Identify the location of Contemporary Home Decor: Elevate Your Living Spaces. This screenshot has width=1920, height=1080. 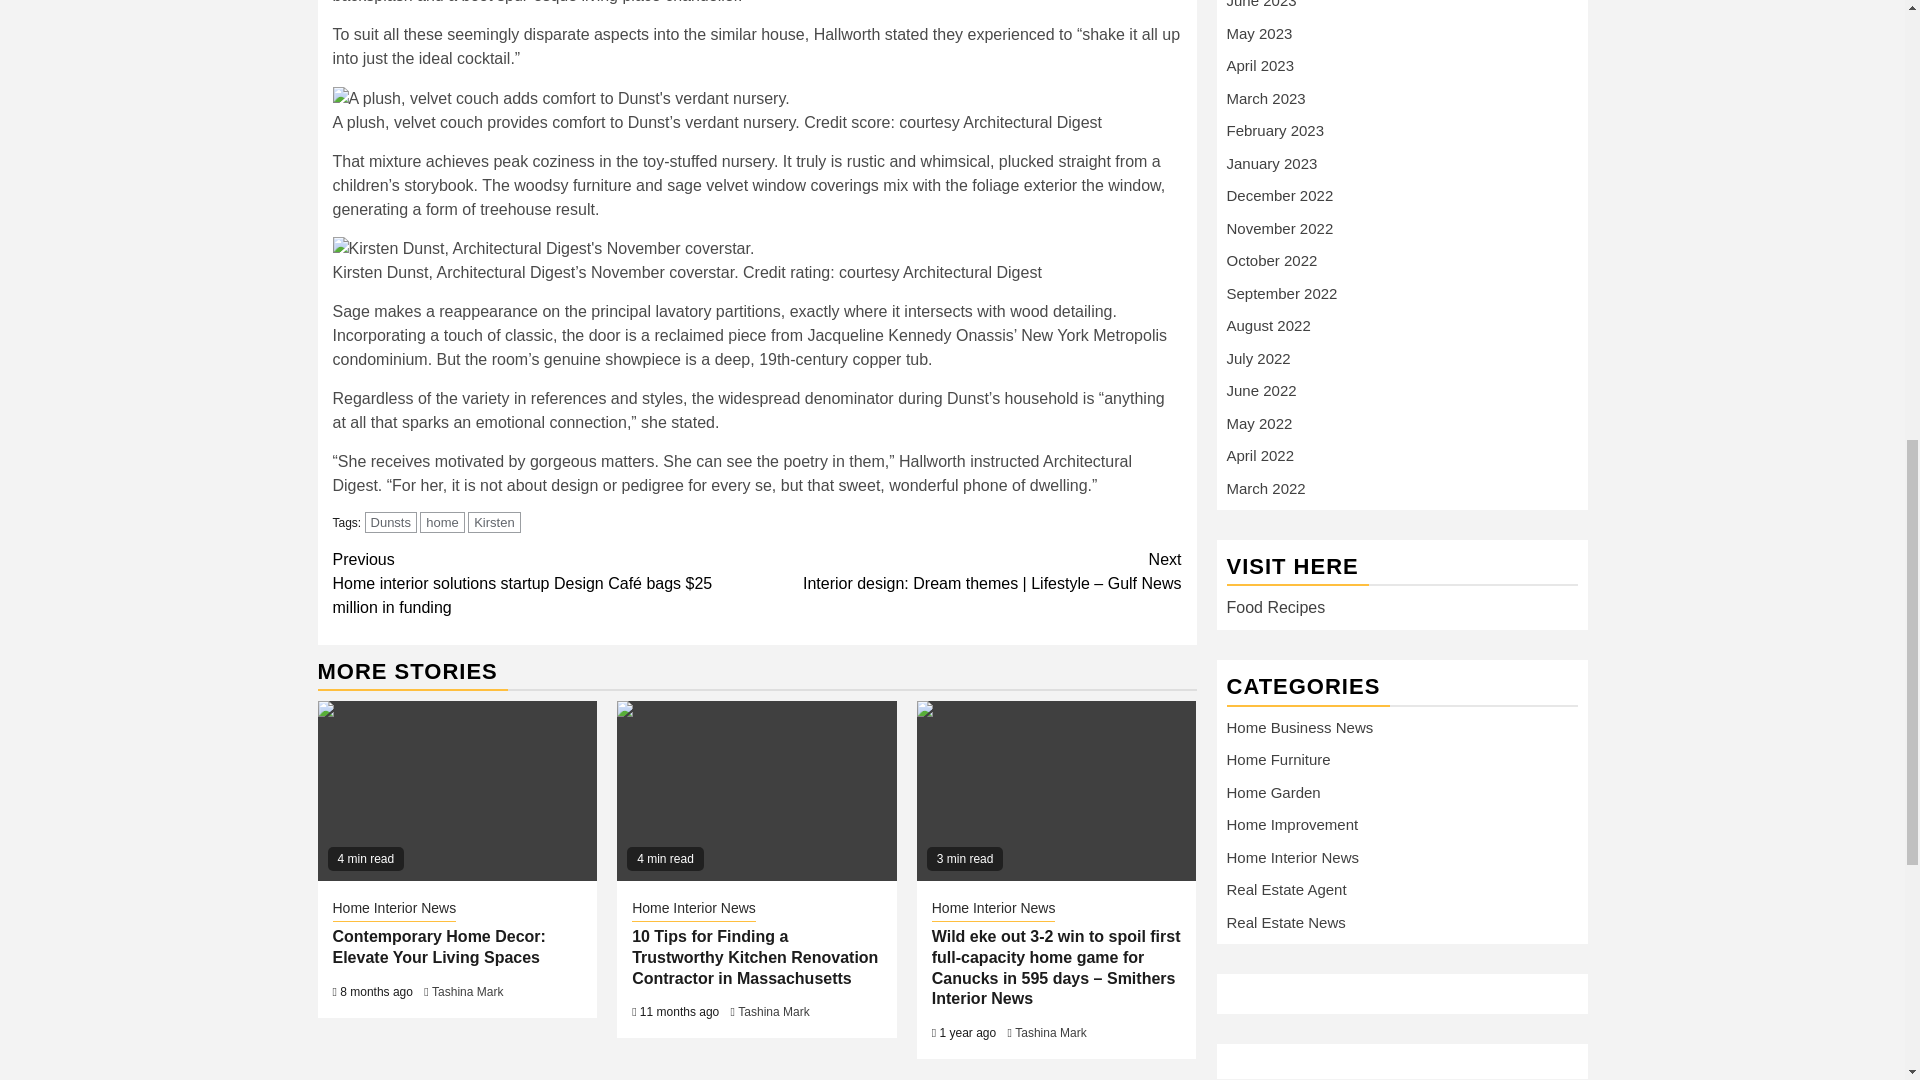
(438, 946).